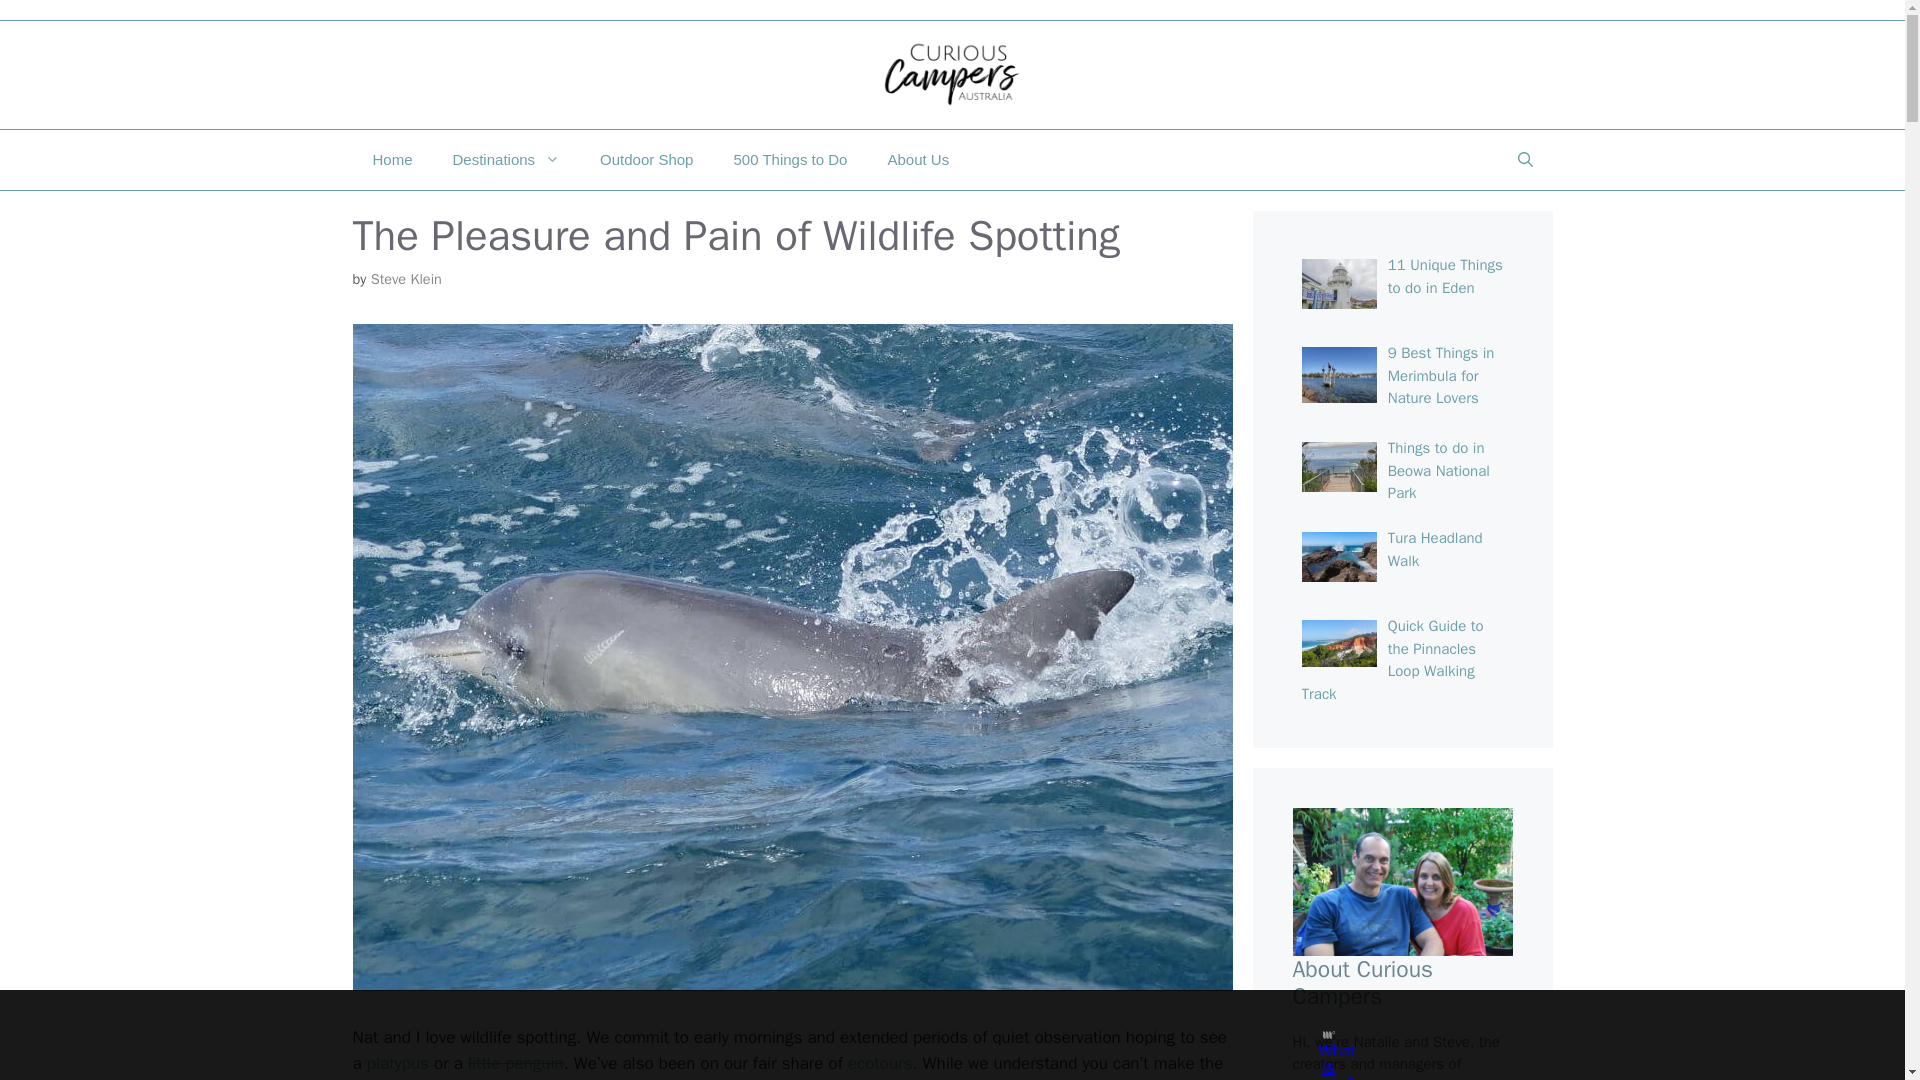 The image size is (1920, 1080). I want to click on View all posts by Steve Klein, so click(406, 279).